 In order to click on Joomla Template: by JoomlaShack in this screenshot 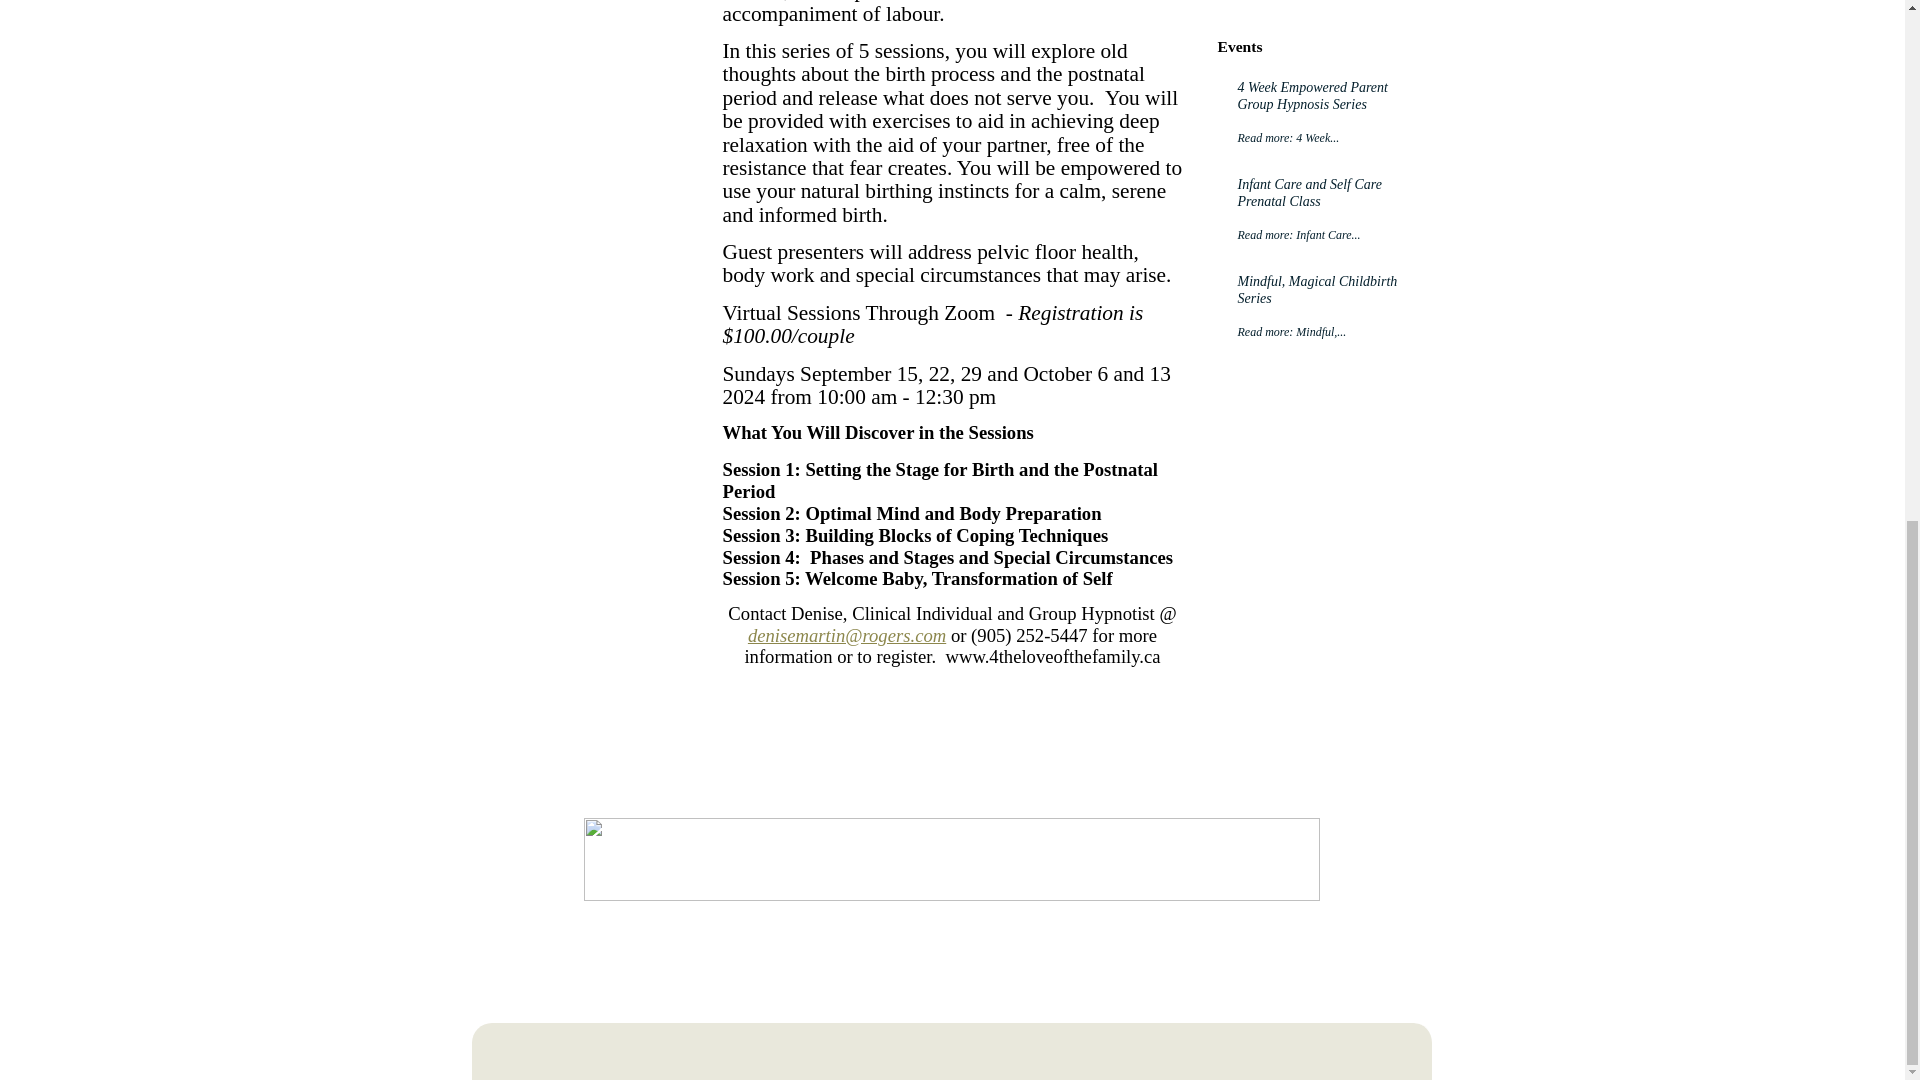, I will do `click(971, 1062)`.